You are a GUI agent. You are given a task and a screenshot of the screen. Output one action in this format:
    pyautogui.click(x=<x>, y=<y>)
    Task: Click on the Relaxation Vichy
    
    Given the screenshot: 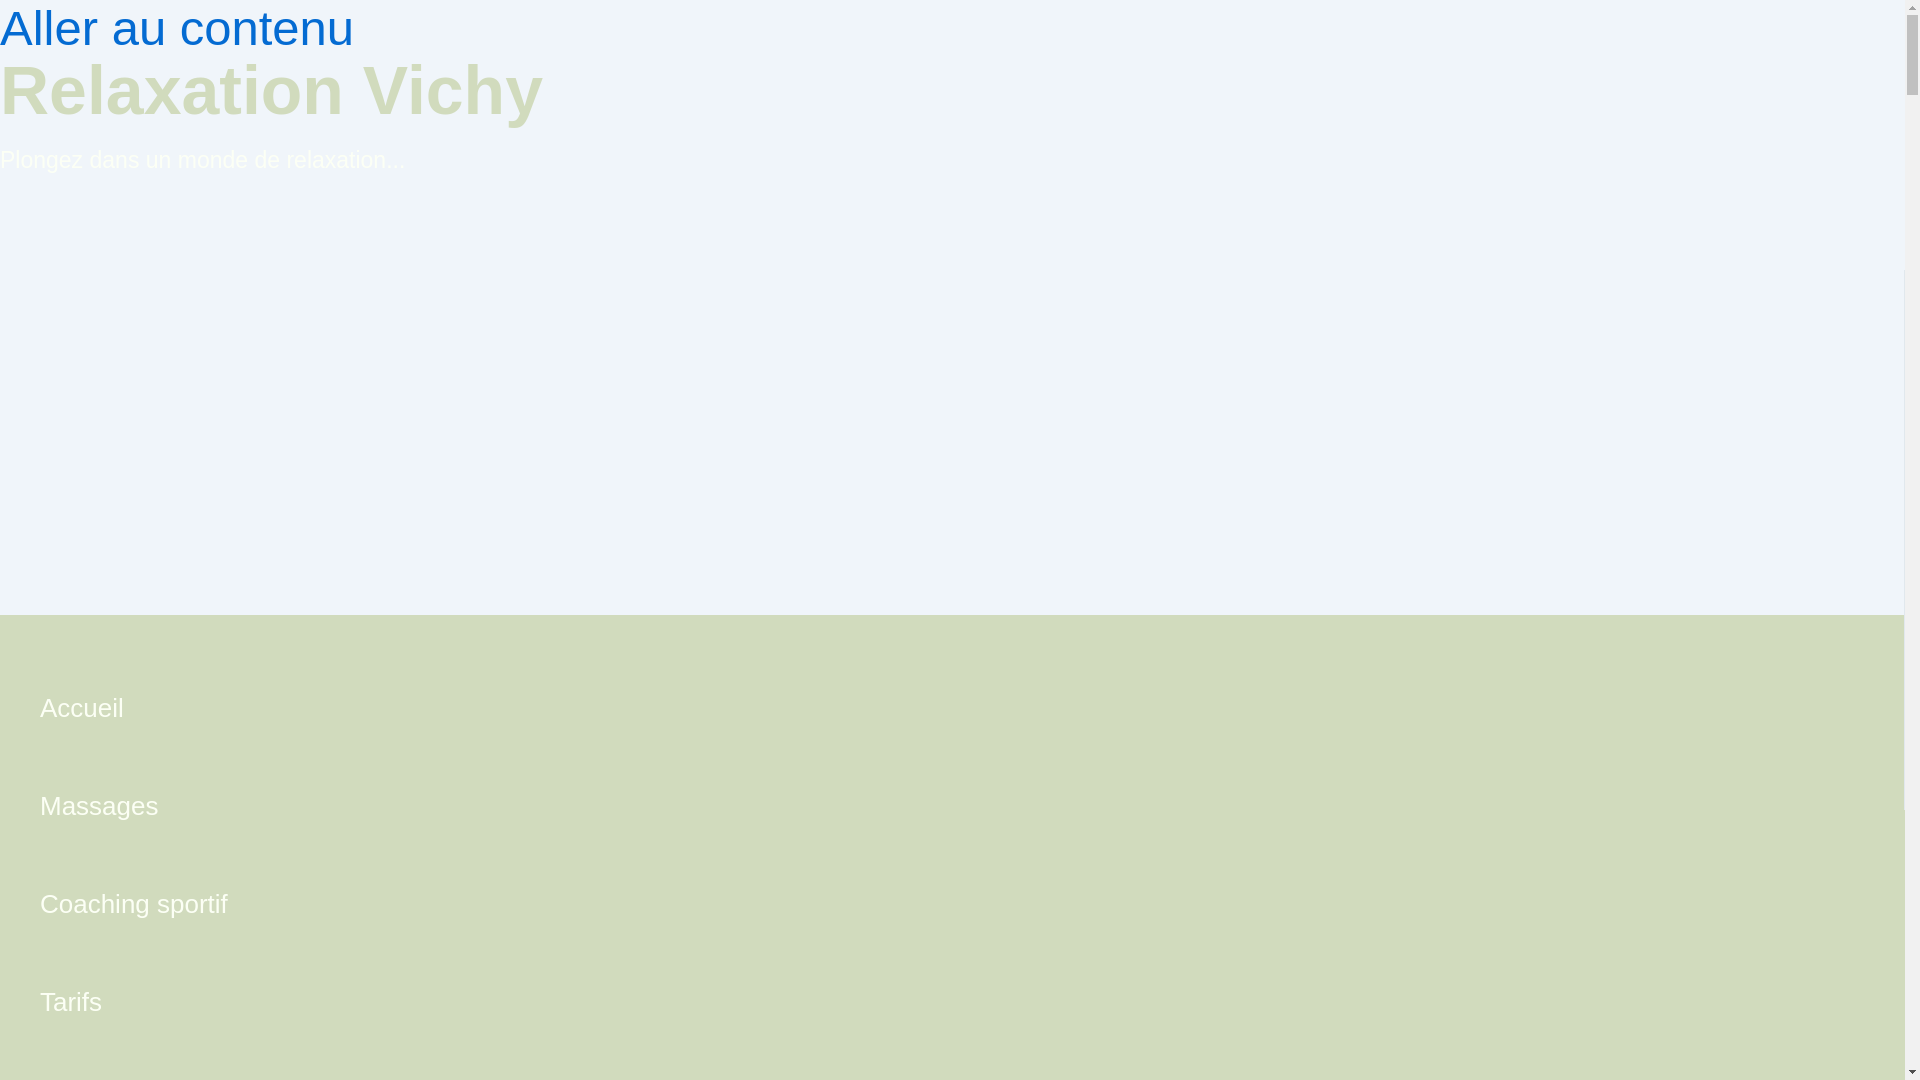 What is the action you would take?
    pyautogui.click(x=272, y=90)
    